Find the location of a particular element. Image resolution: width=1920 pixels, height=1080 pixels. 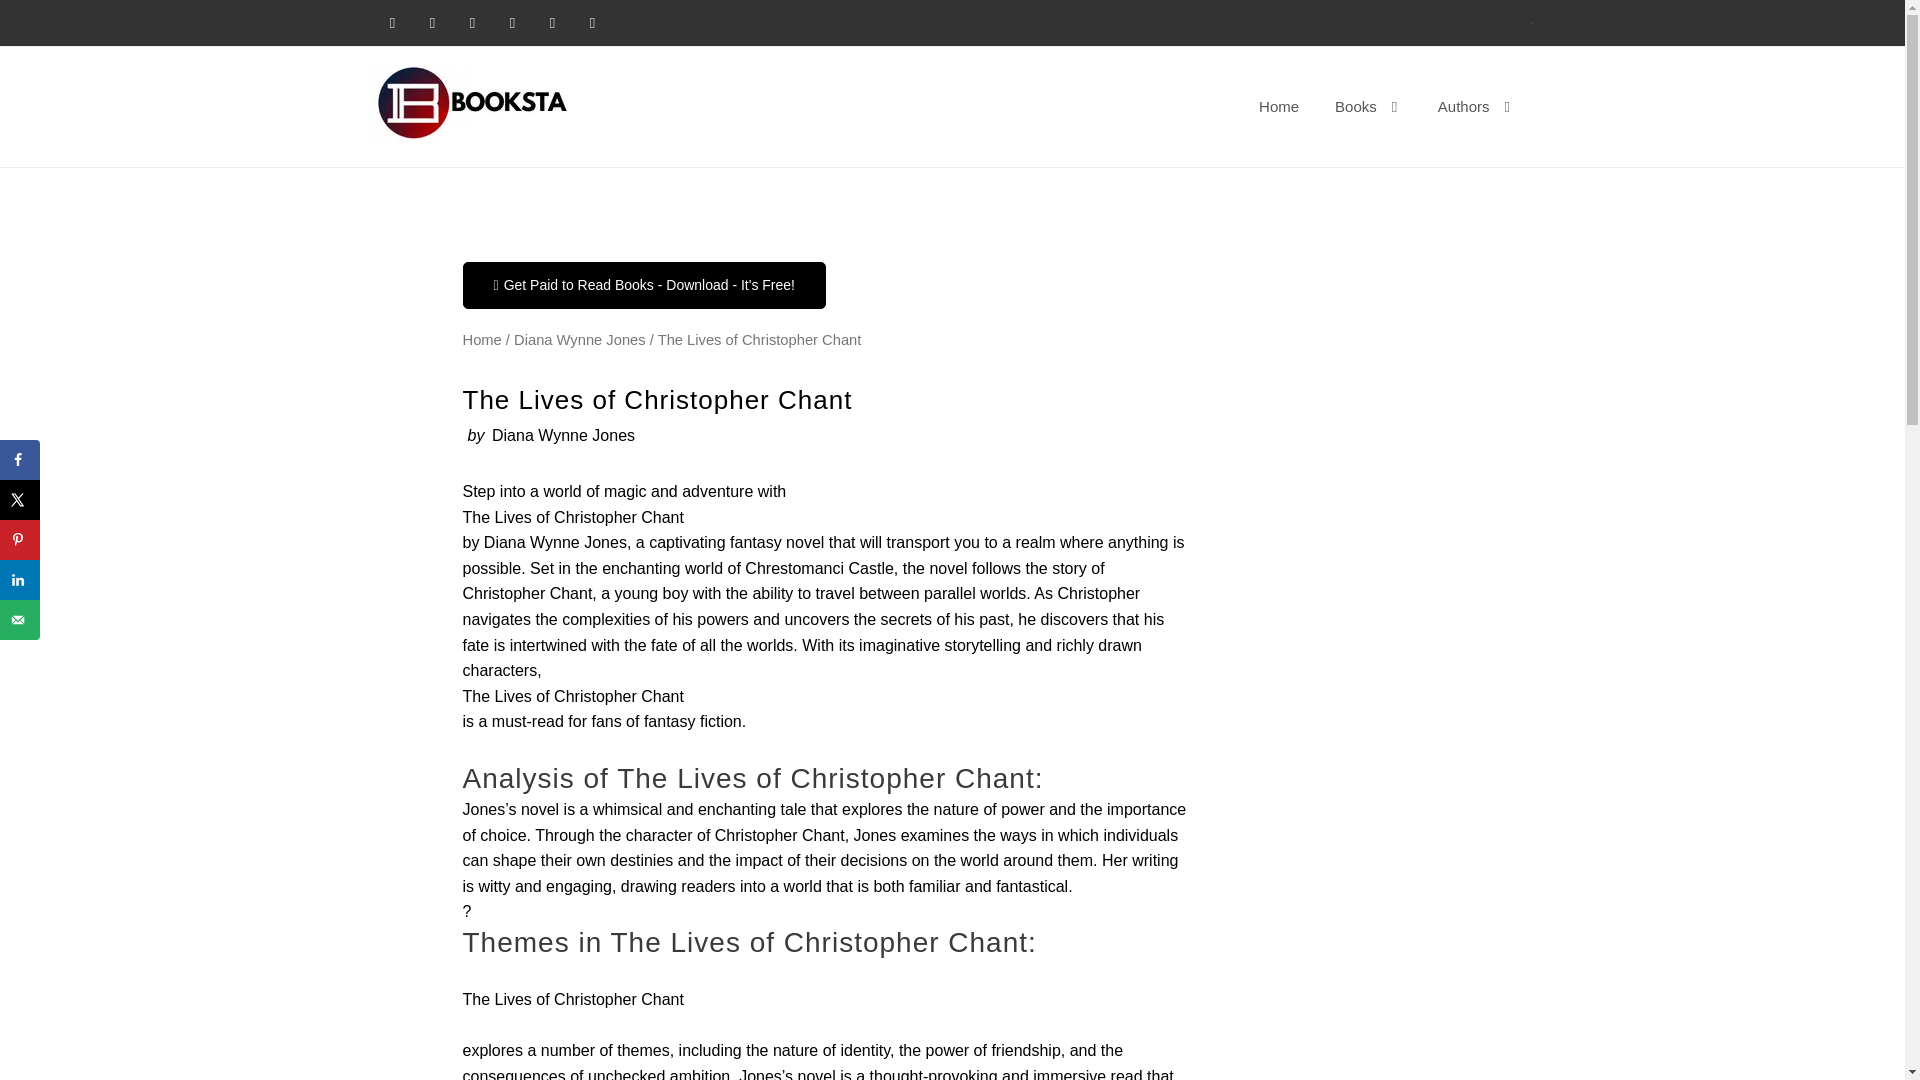

Get Paid to Read Books - Download - It's Free! is located at coordinates (644, 285).